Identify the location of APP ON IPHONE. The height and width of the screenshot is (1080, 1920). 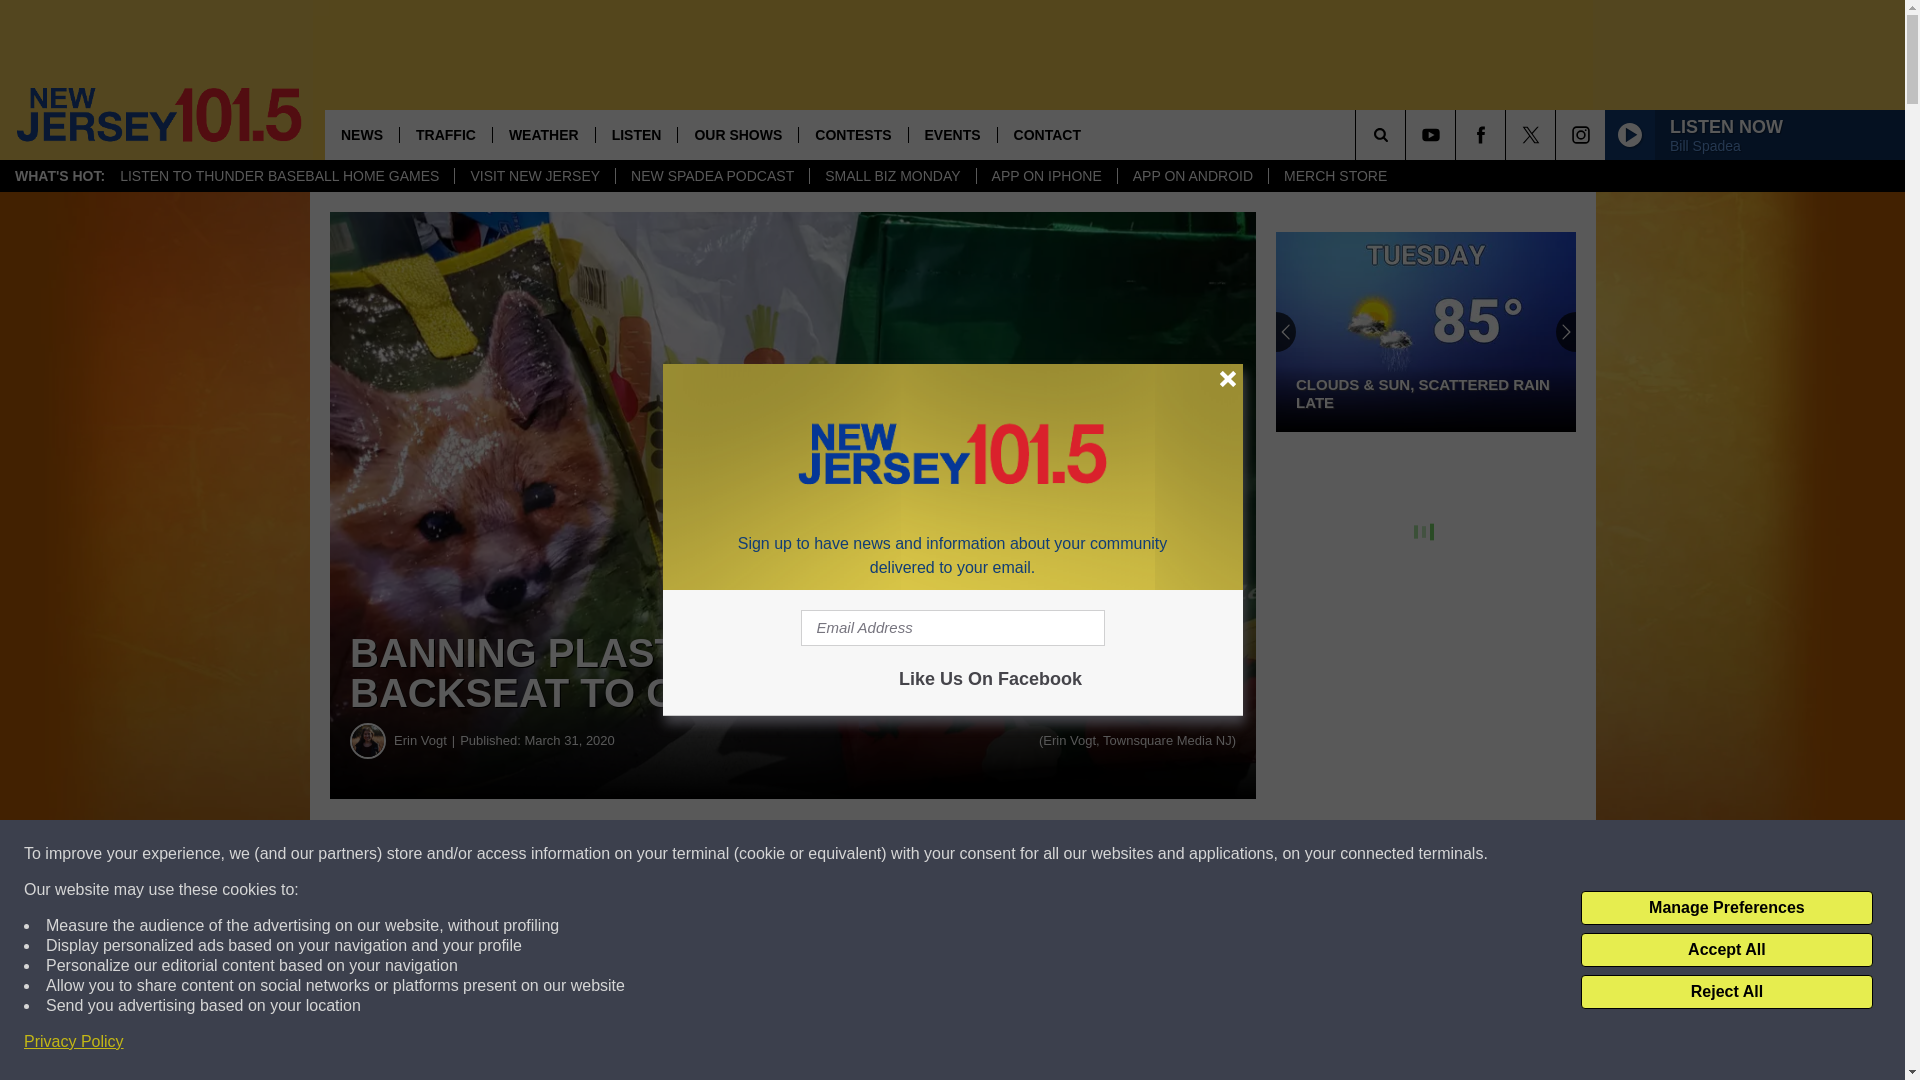
(1046, 176).